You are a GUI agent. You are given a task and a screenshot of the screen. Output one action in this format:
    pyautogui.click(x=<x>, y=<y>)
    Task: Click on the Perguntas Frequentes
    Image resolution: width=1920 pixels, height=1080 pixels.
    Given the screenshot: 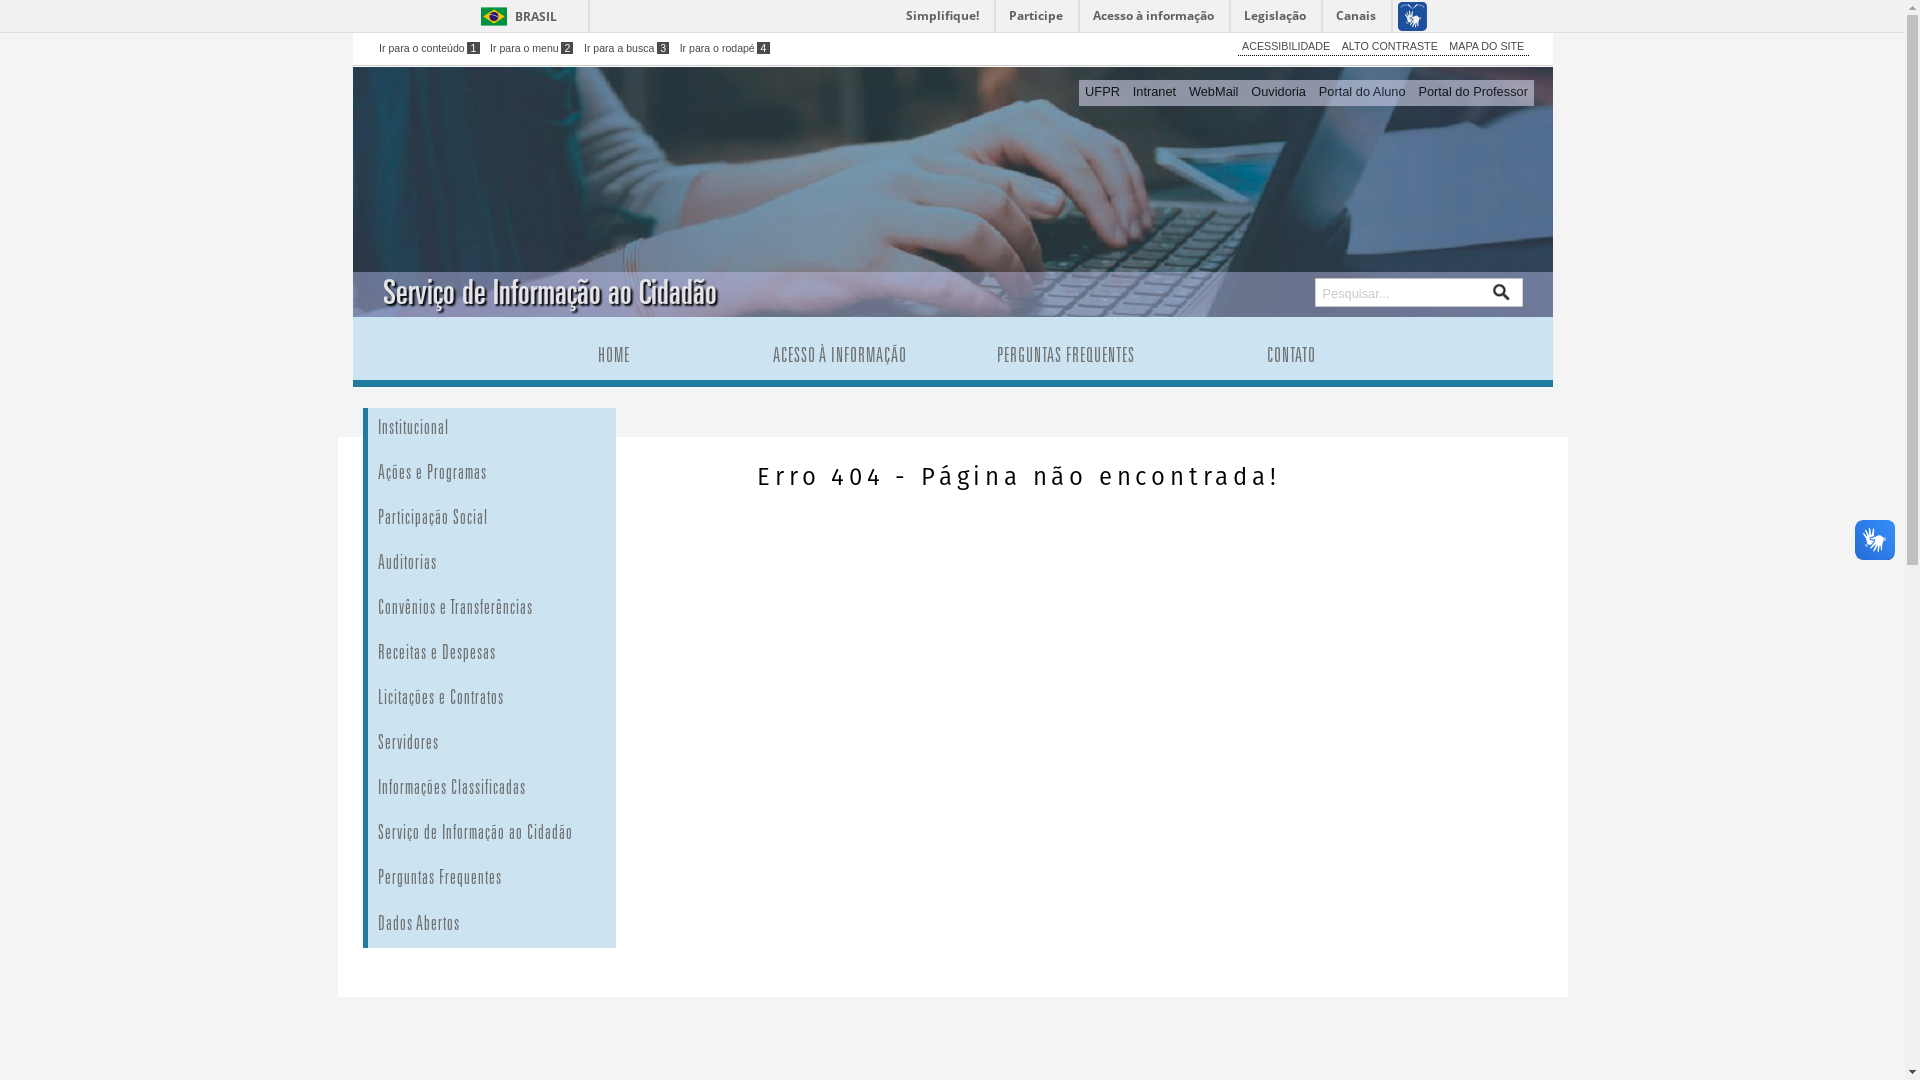 What is the action you would take?
    pyautogui.click(x=522, y=880)
    